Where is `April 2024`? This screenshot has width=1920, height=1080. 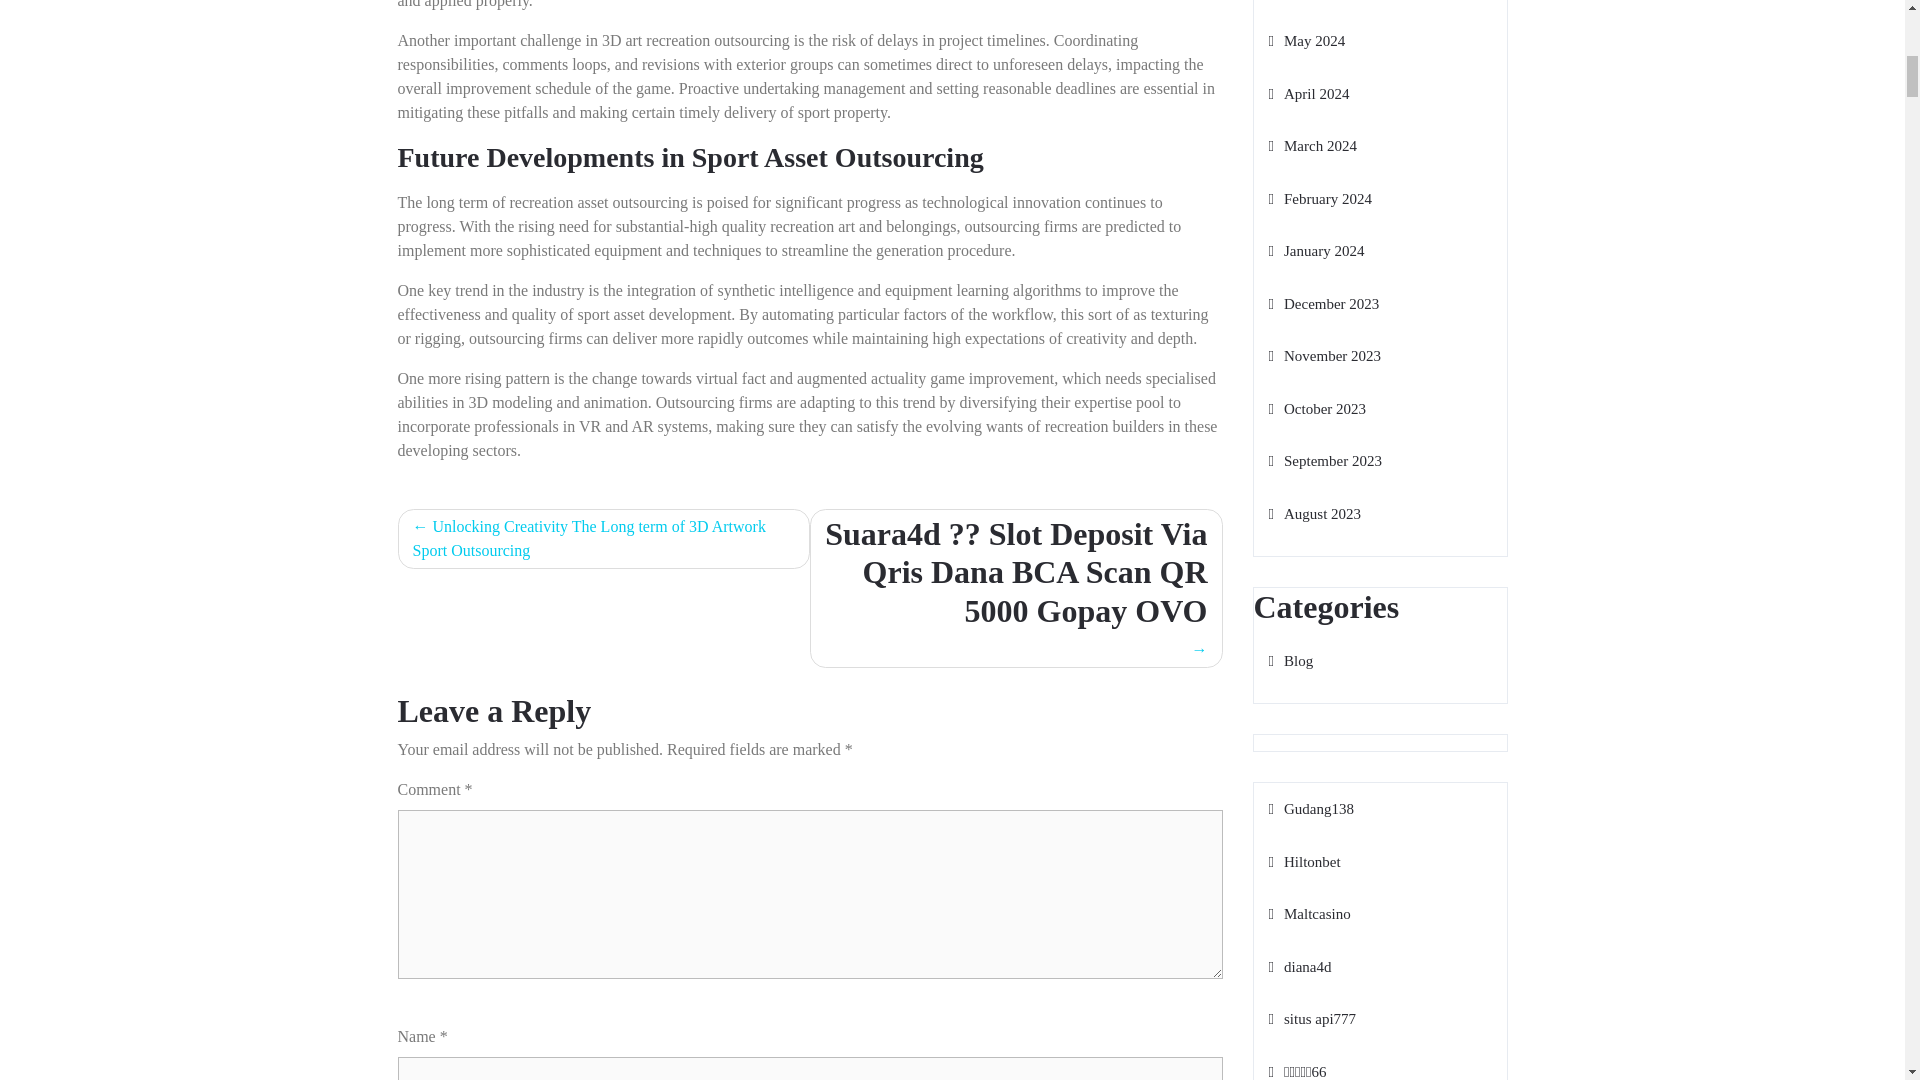
April 2024 is located at coordinates (1308, 94).